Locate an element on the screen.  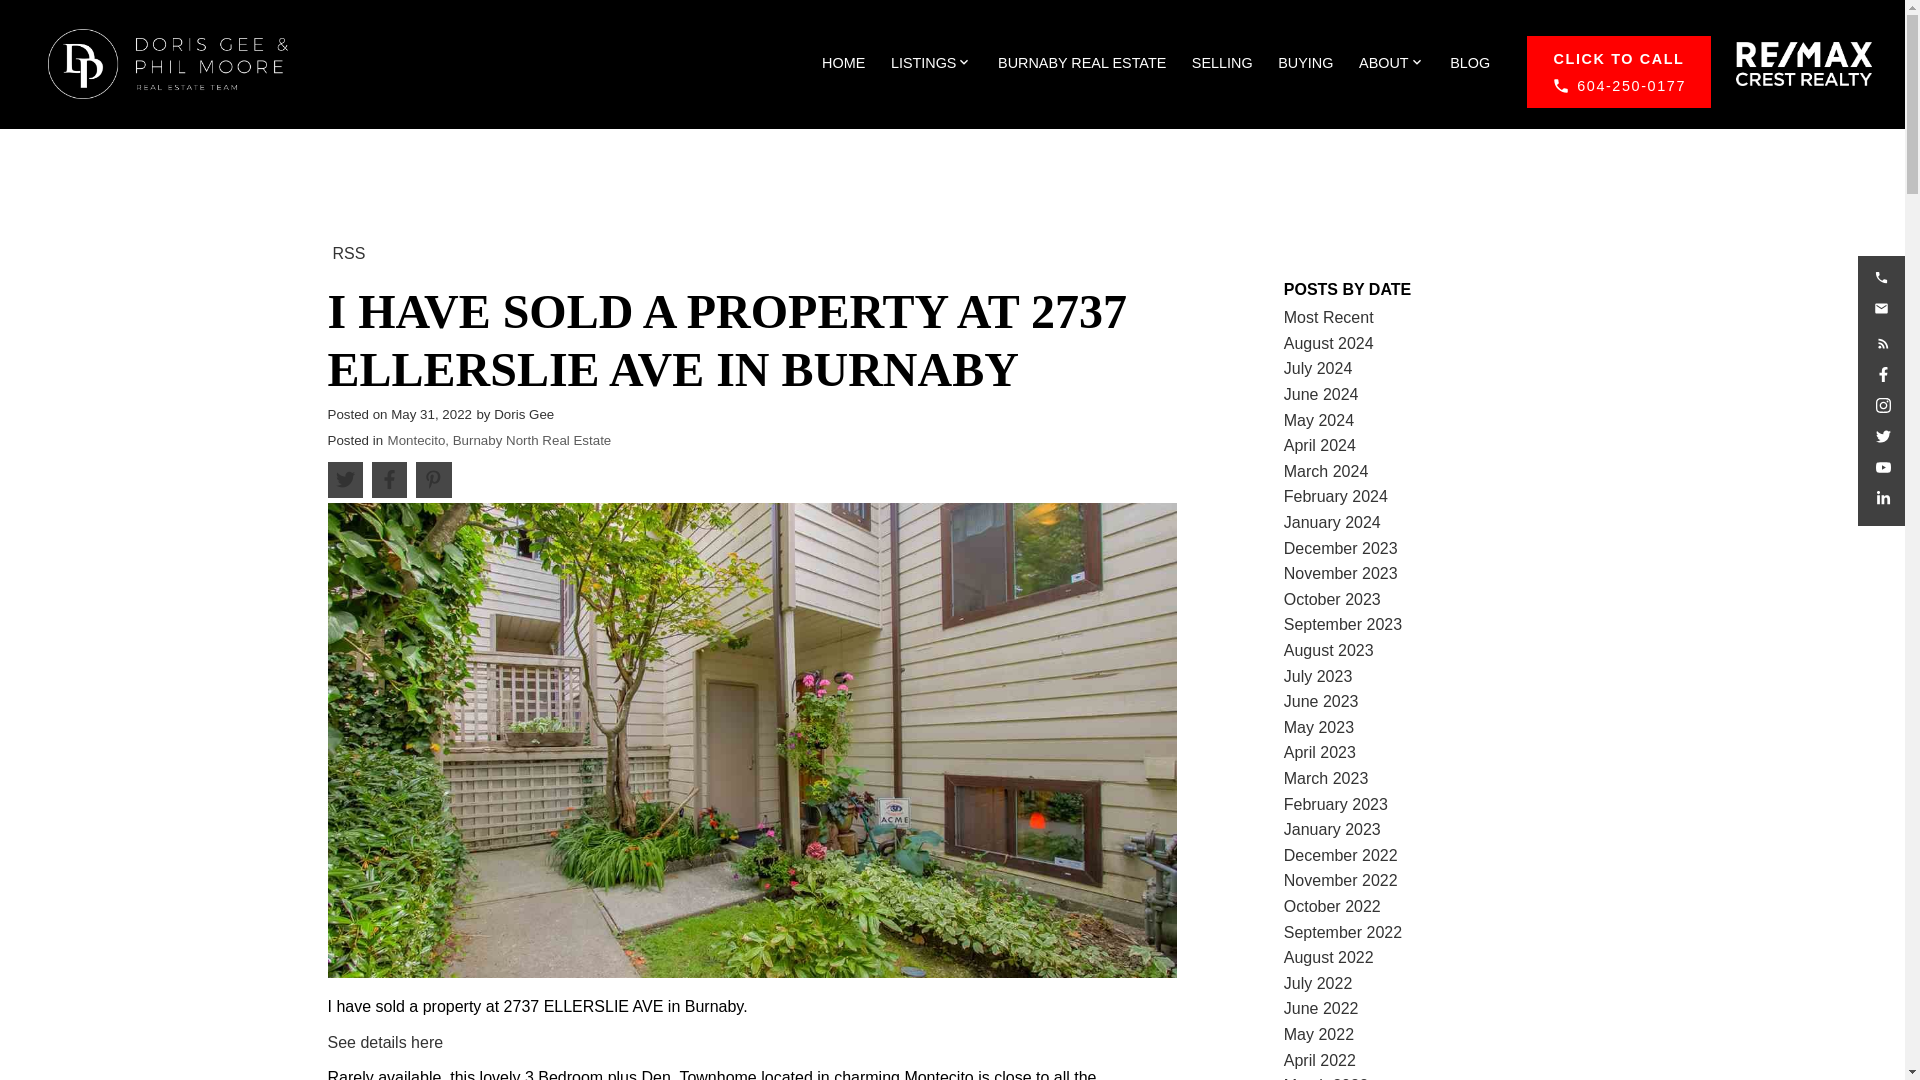
August 2024 is located at coordinates (1329, 343).